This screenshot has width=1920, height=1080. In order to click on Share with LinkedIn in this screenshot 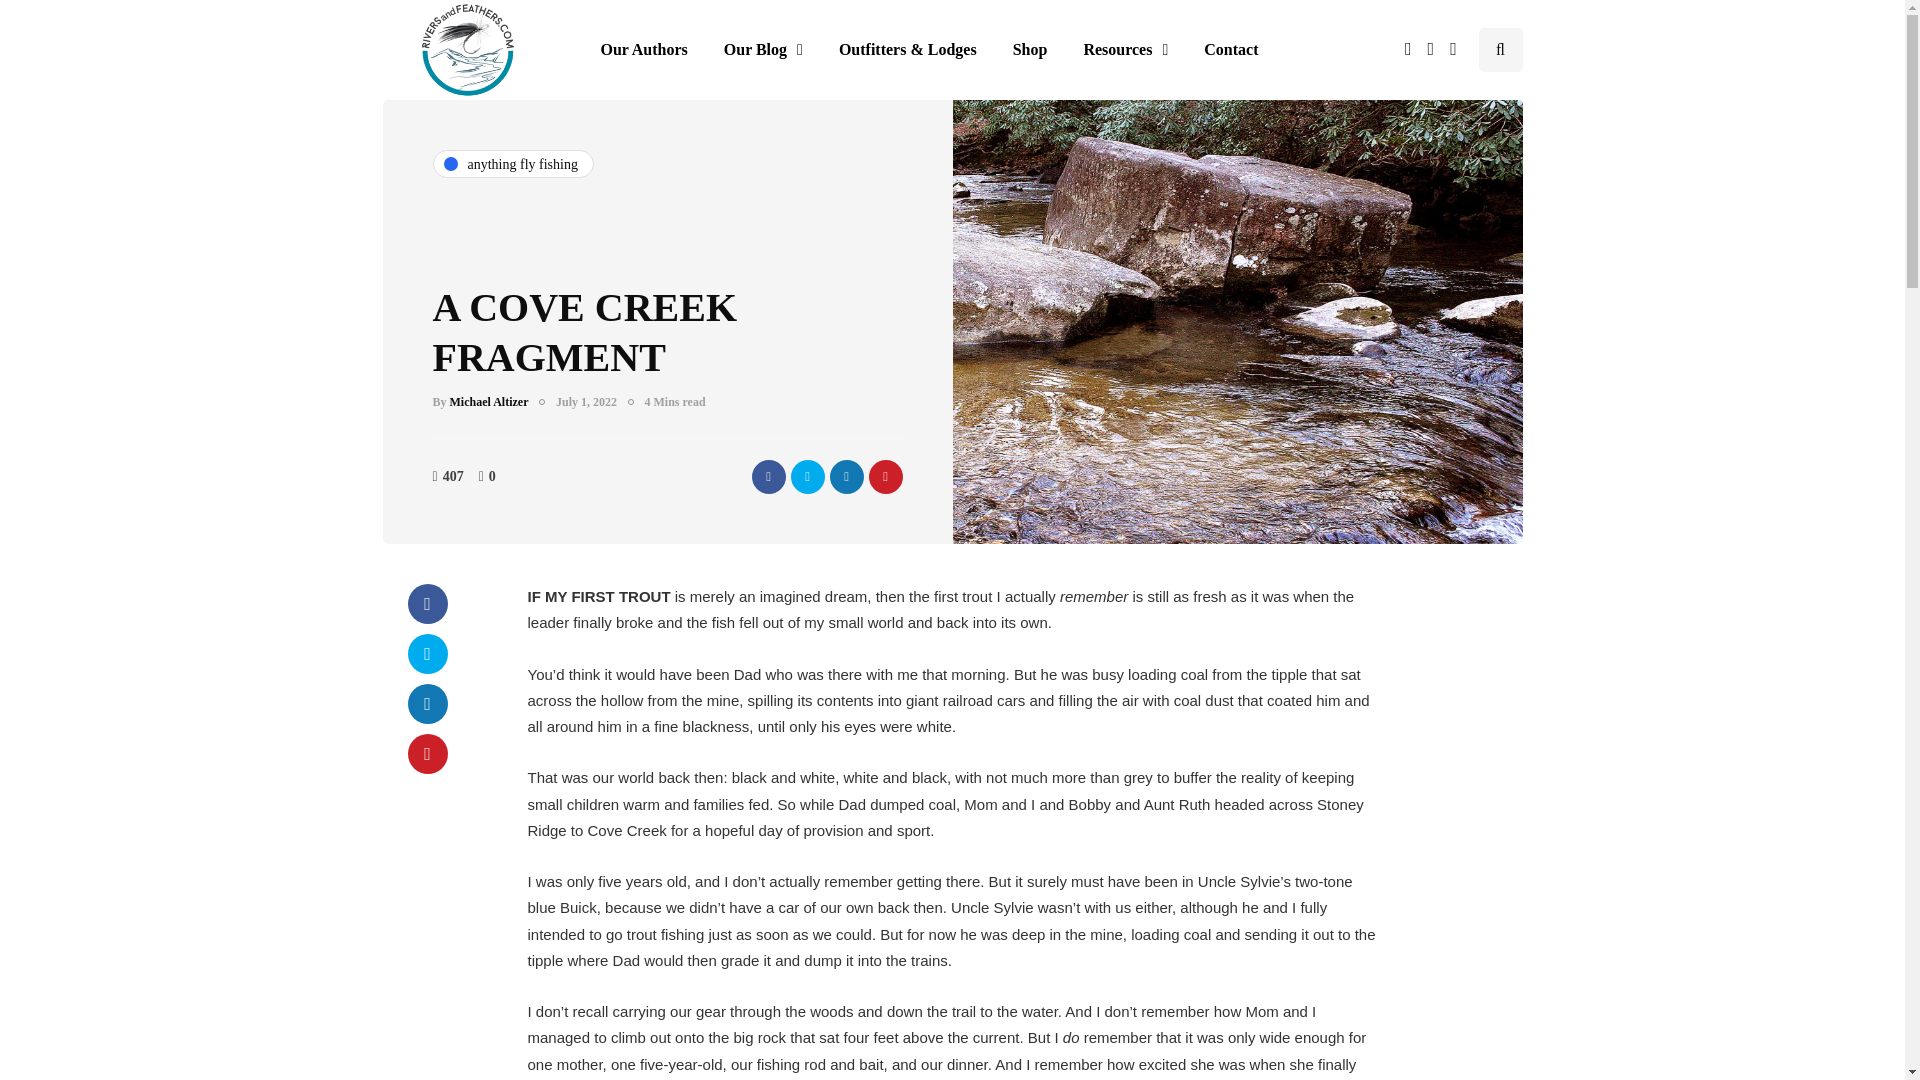, I will do `click(427, 703)`.